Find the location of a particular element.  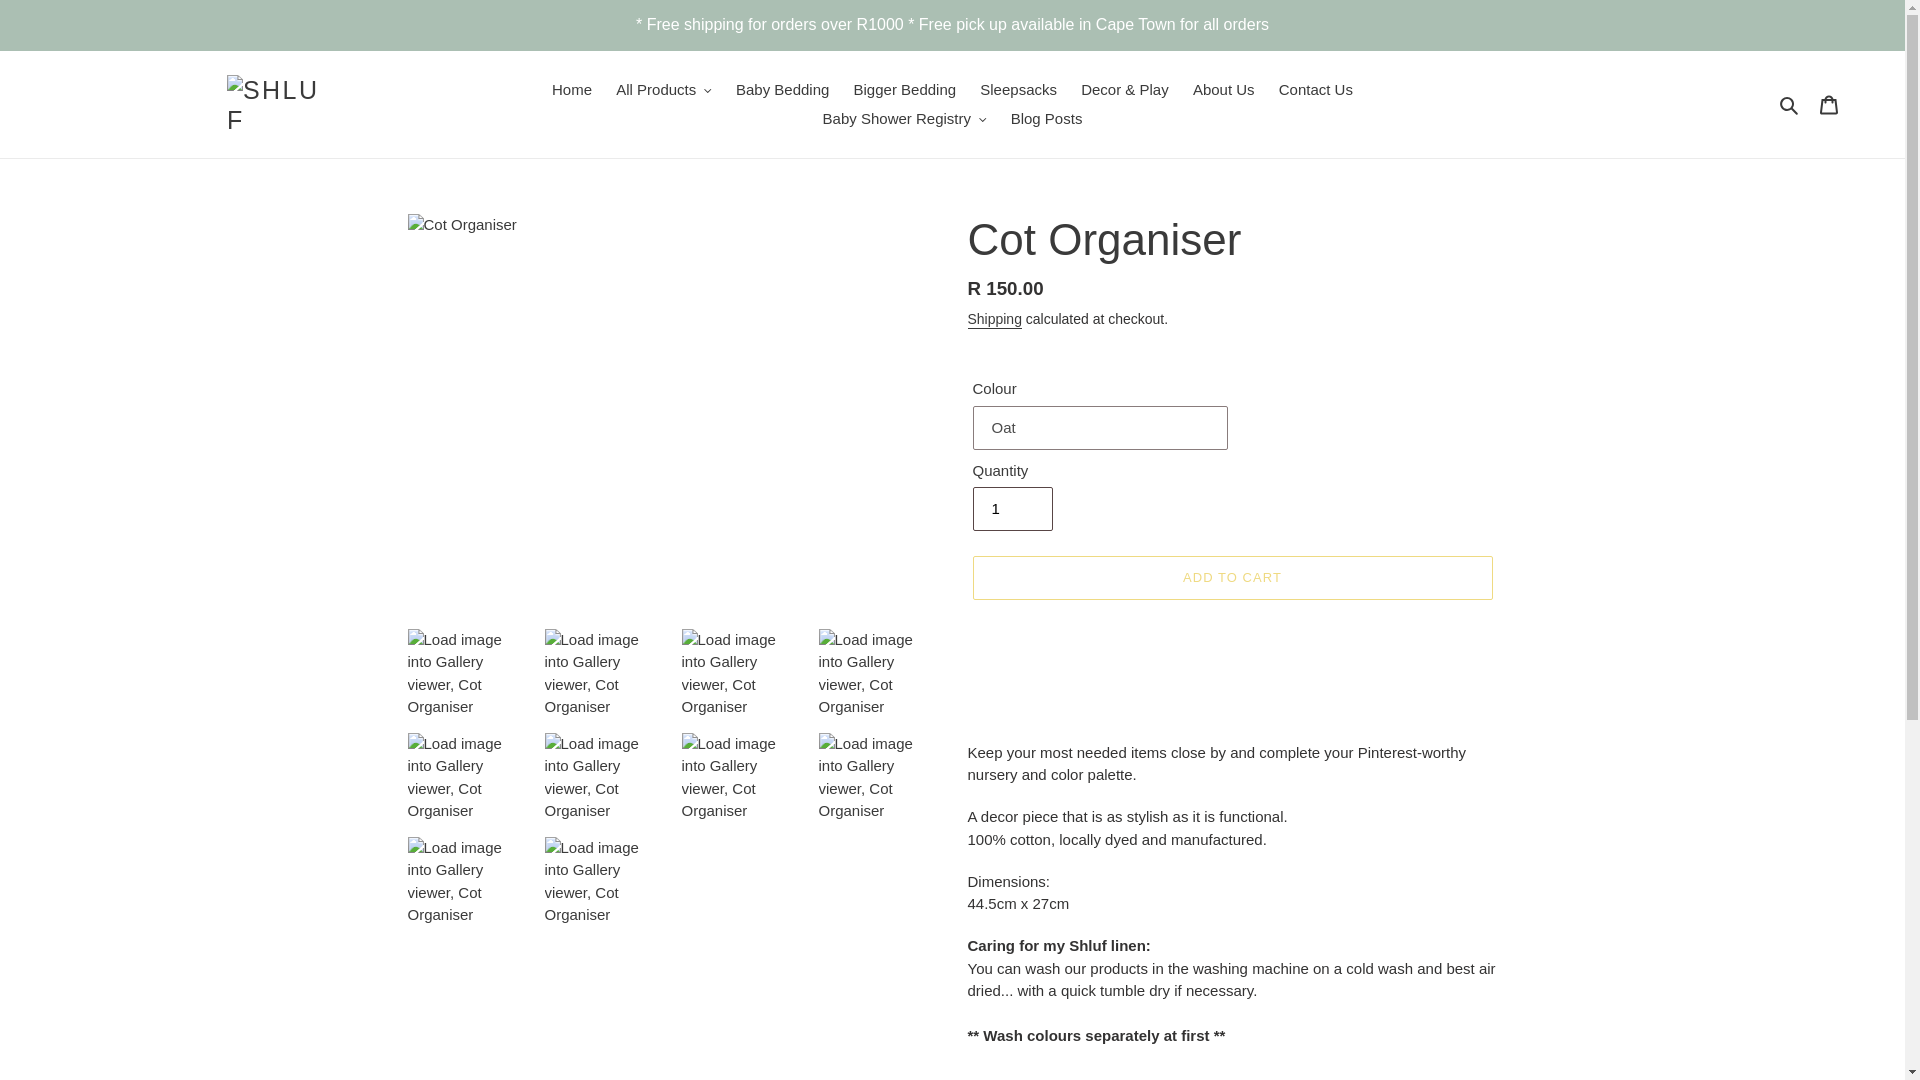

Blog Posts is located at coordinates (1046, 118).